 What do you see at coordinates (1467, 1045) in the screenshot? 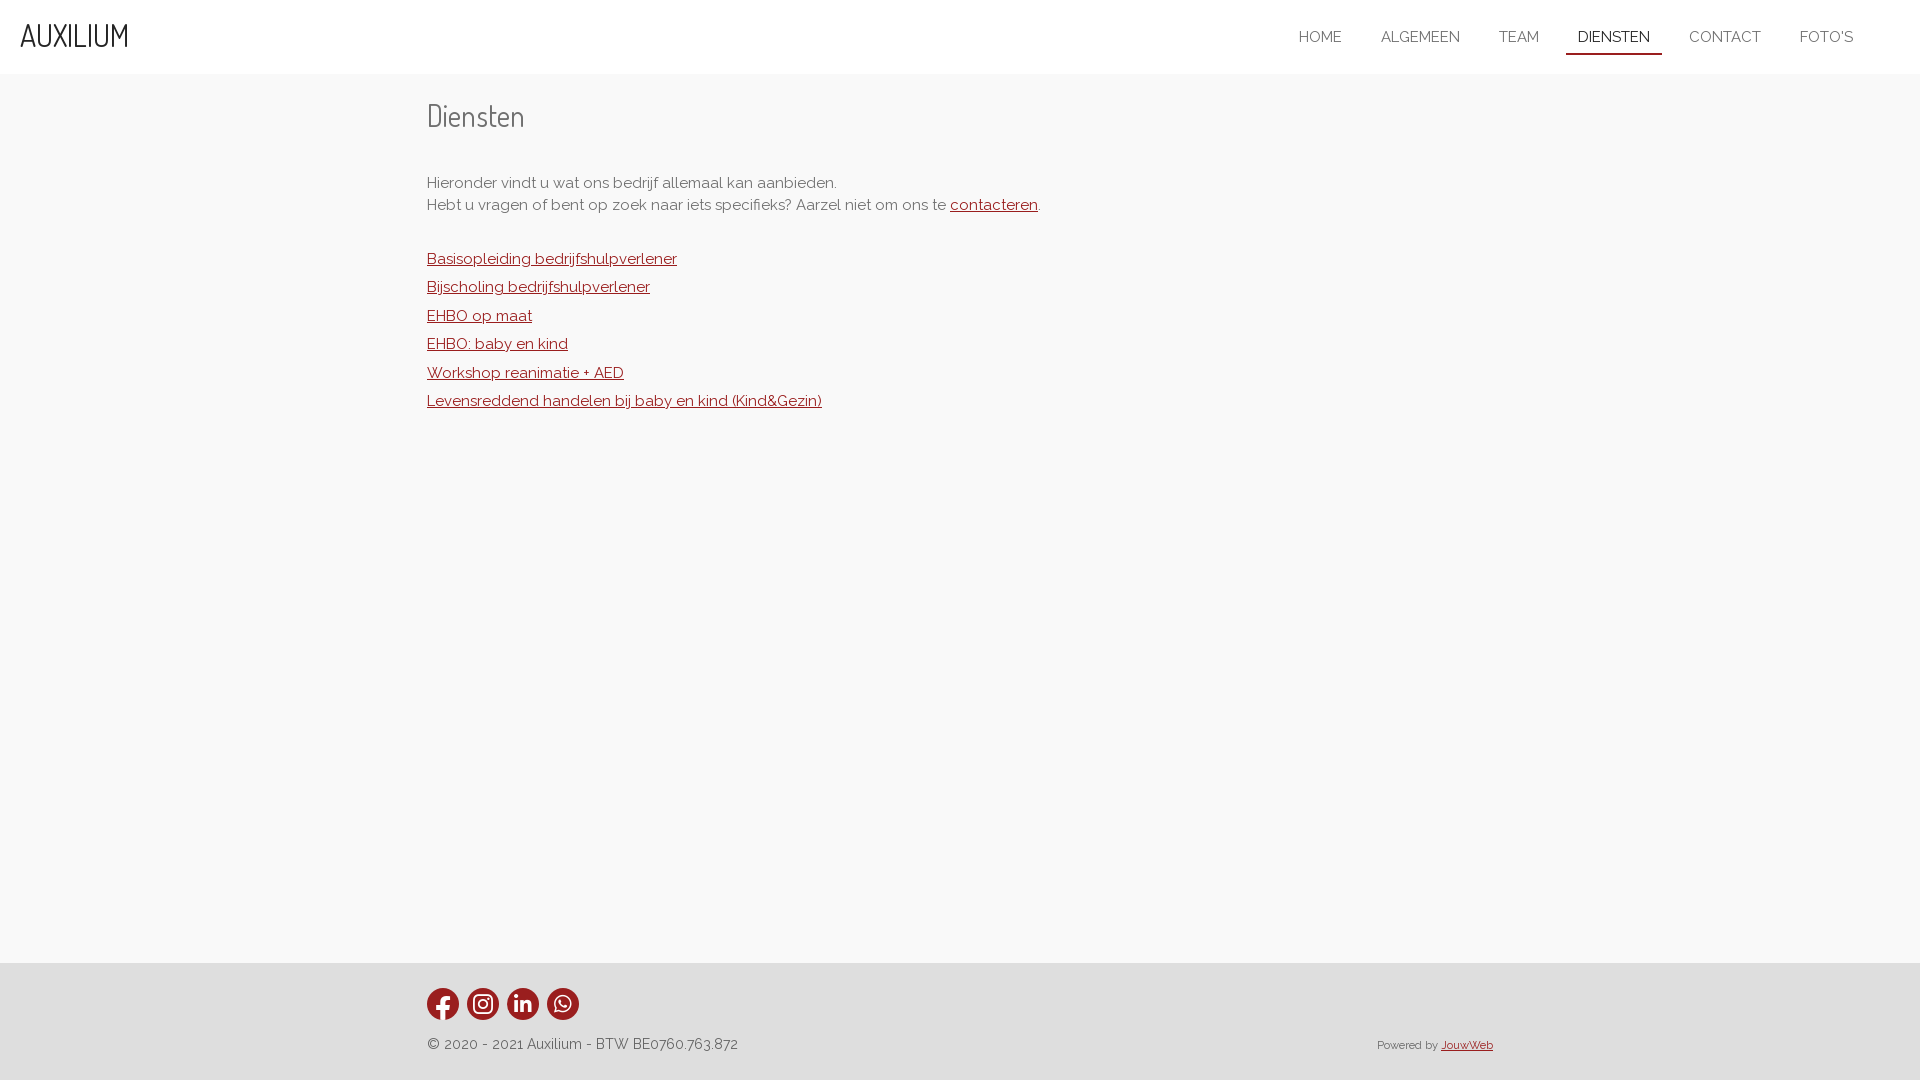
I see `JouwWeb` at bounding box center [1467, 1045].